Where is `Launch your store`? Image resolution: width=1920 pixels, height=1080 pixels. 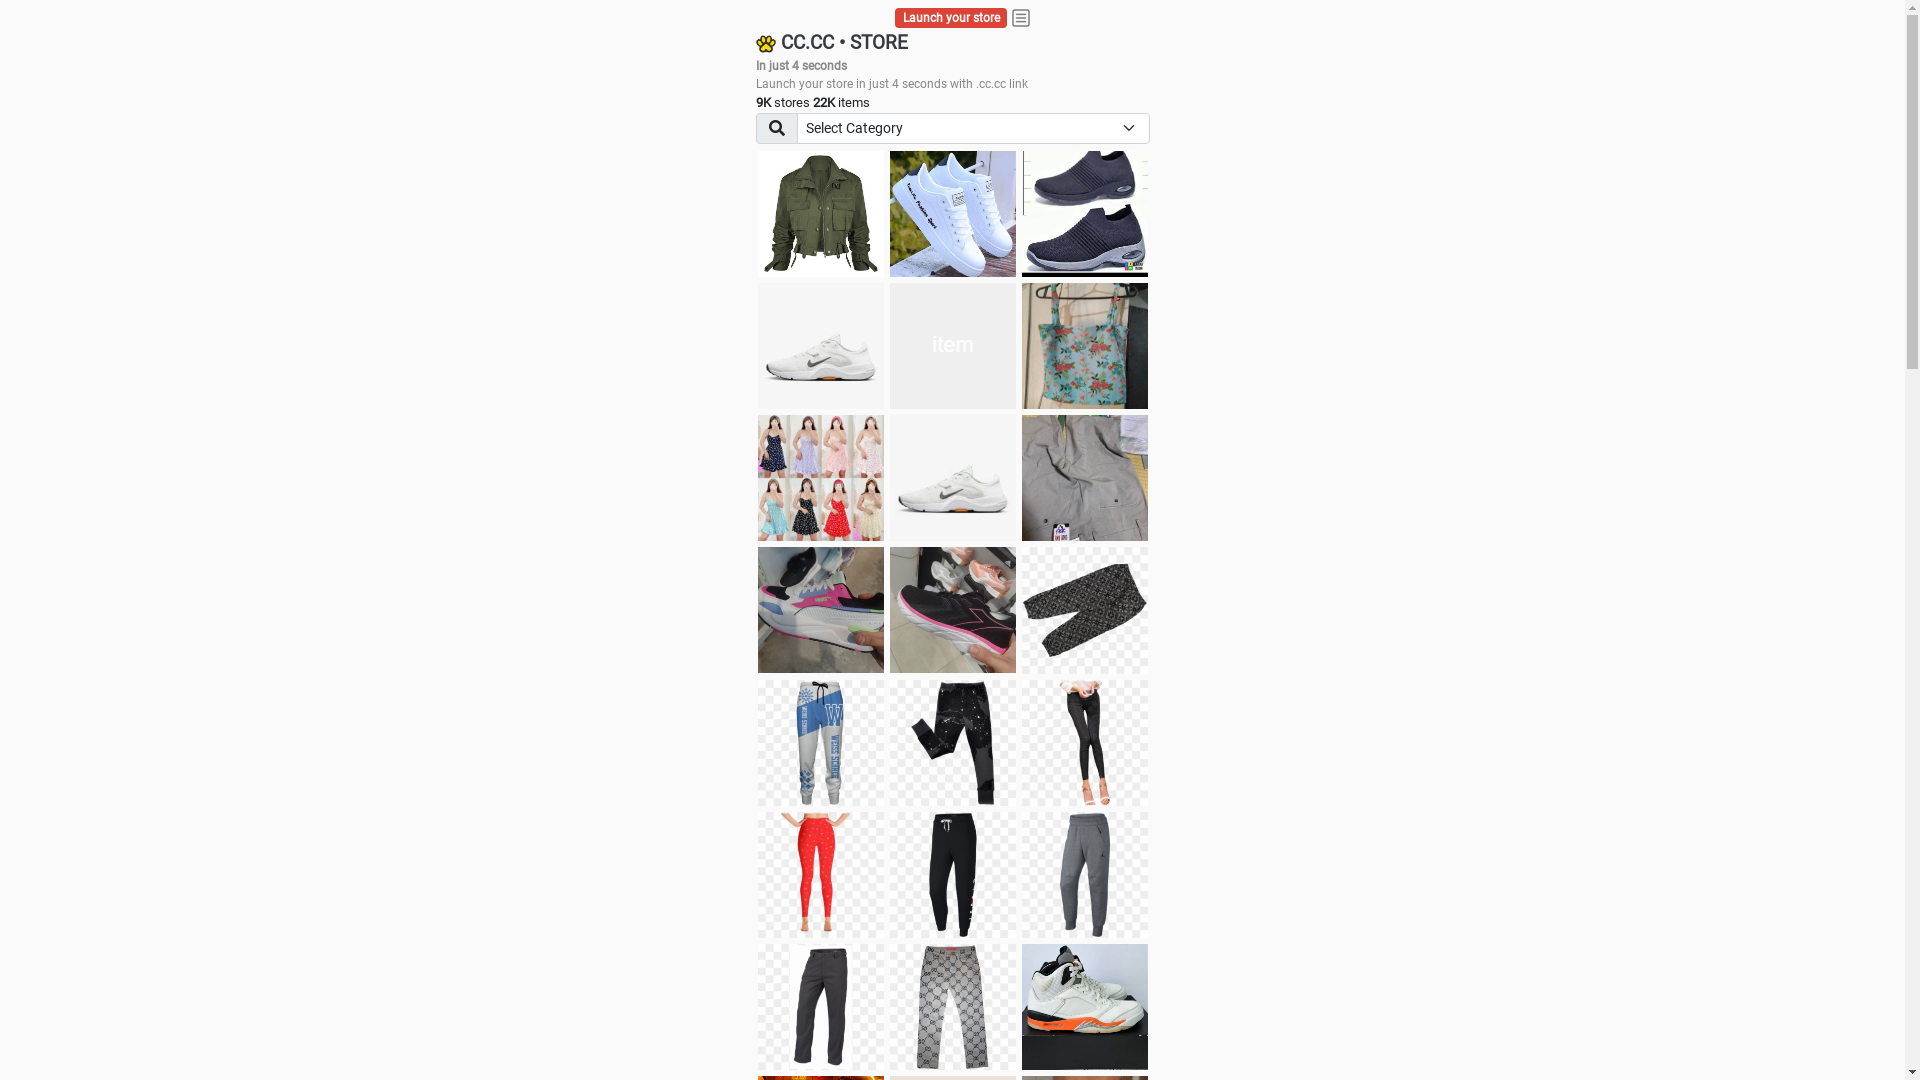 Launch your store is located at coordinates (952, 18).